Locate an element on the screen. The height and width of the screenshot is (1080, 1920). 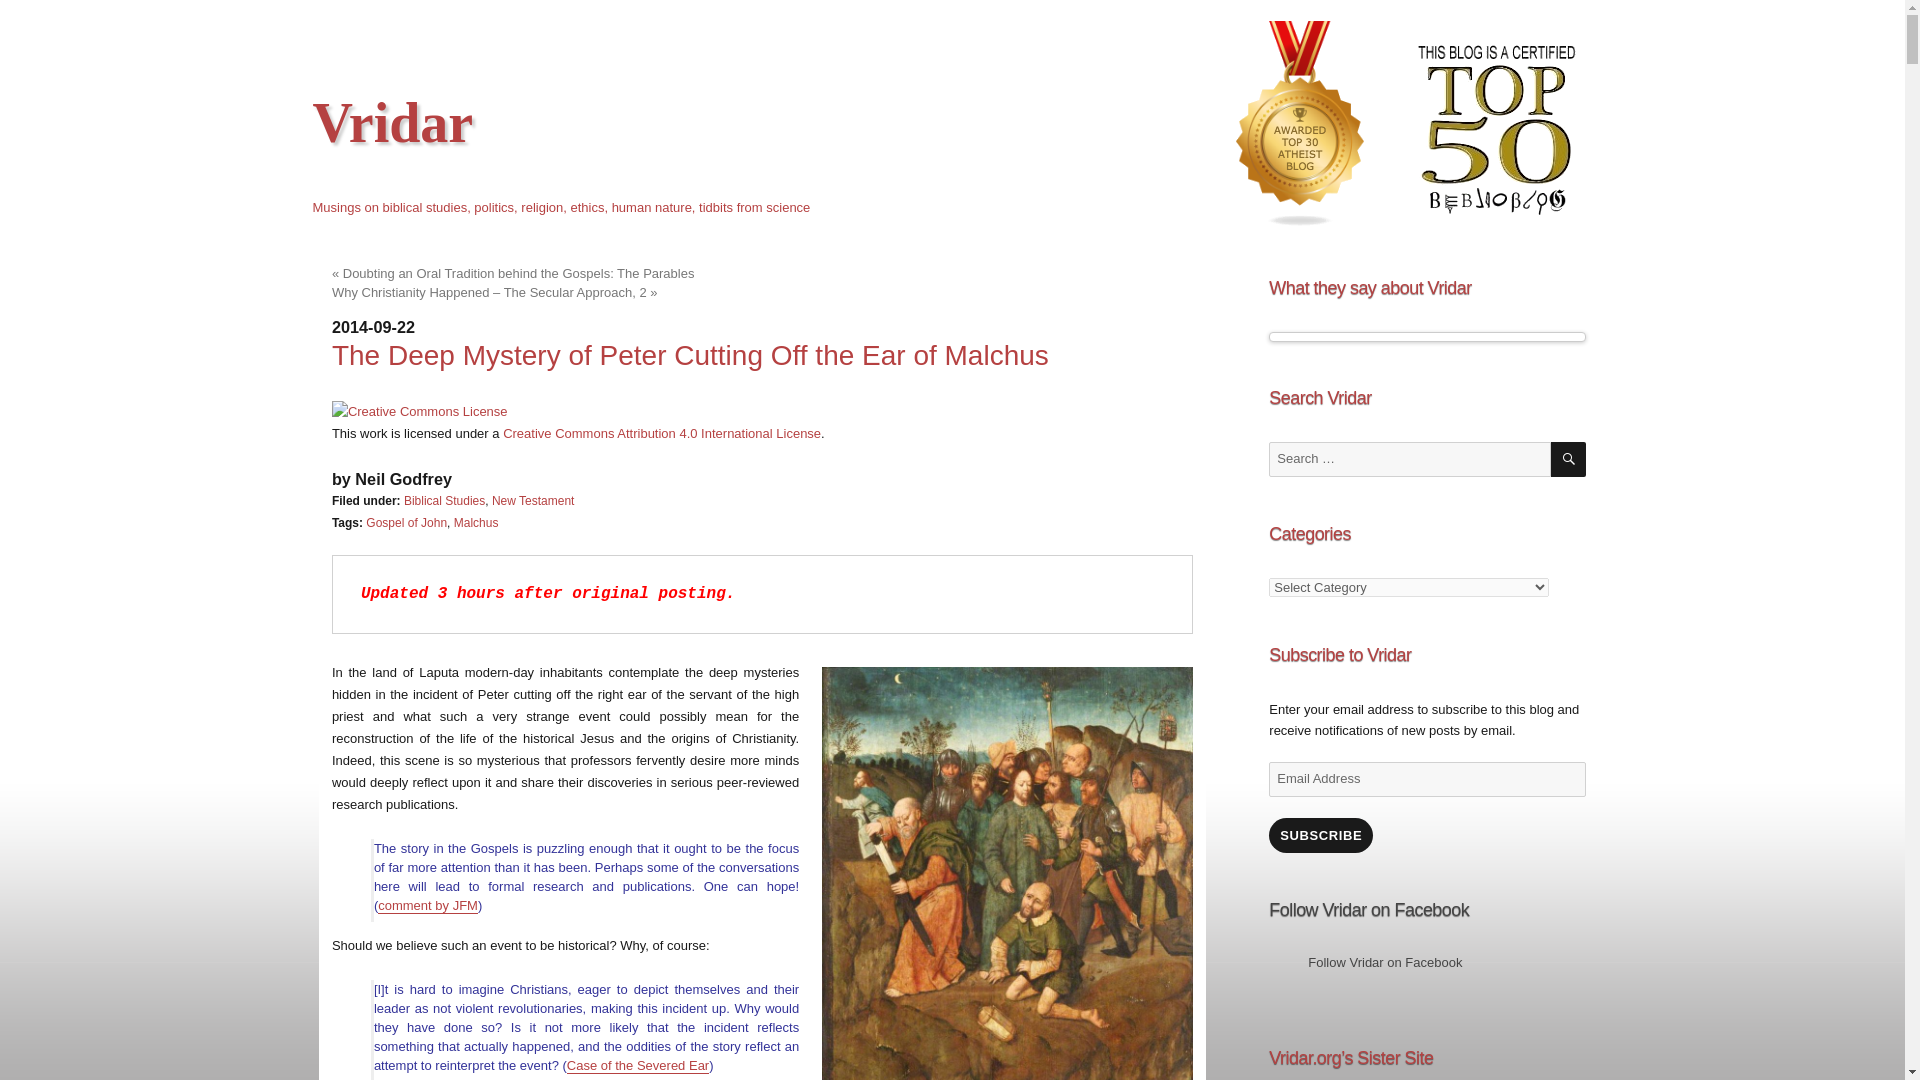
Case of the Severed Ear is located at coordinates (637, 1066).